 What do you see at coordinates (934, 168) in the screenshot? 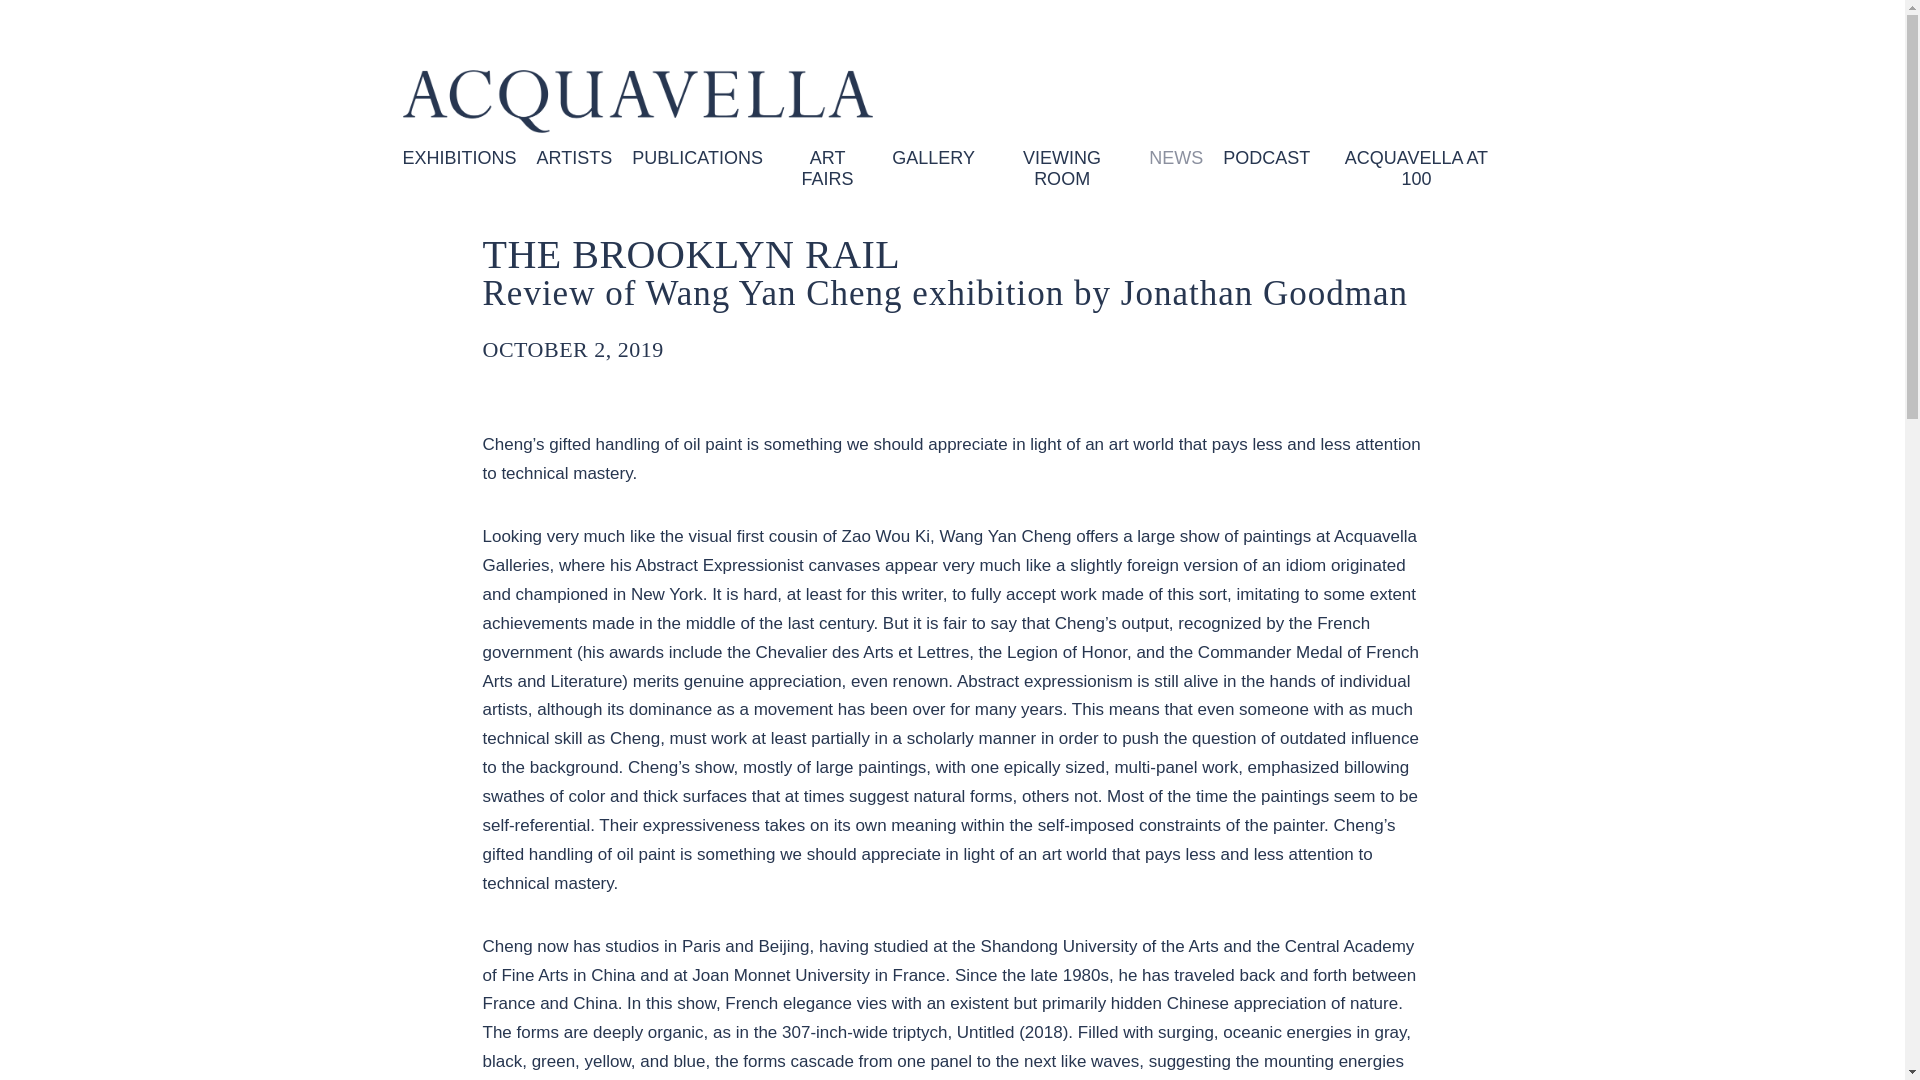
I see `GALLERY` at bounding box center [934, 168].